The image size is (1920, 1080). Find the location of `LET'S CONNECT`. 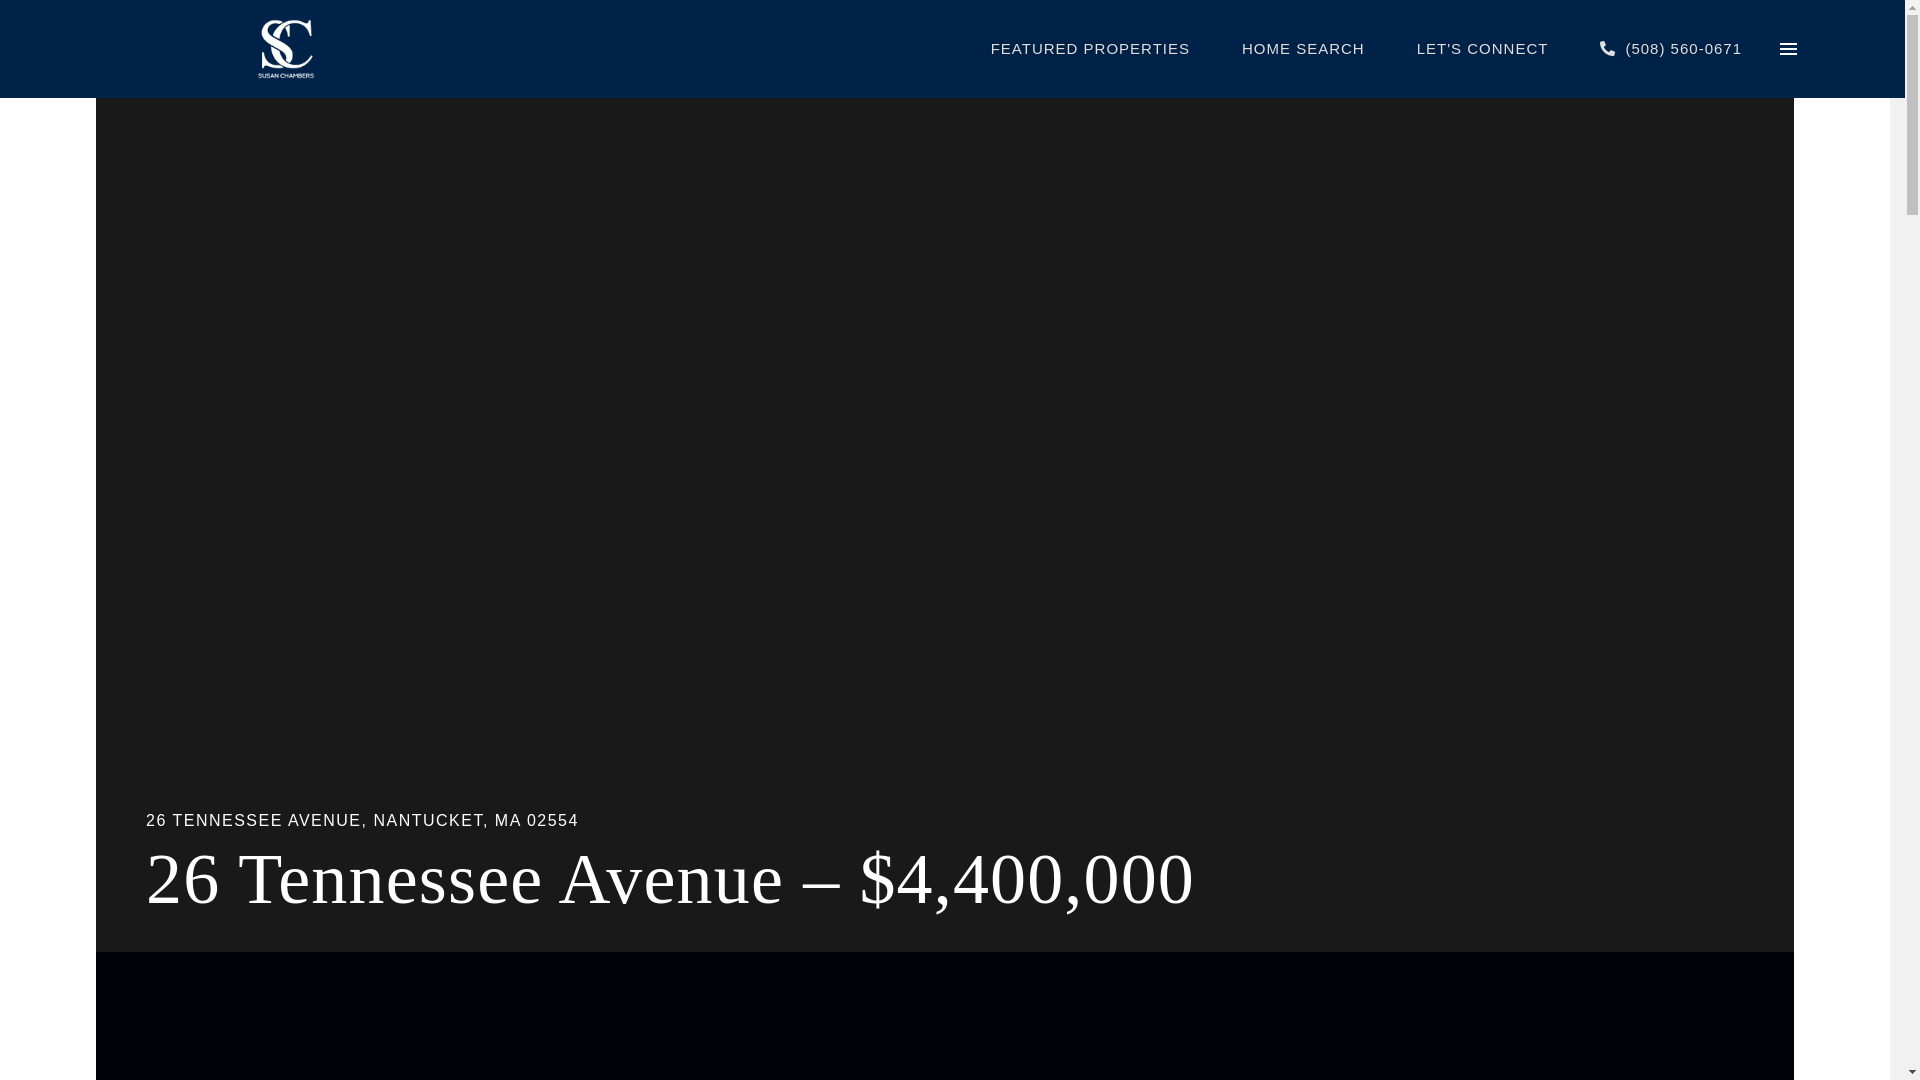

LET'S CONNECT is located at coordinates (1482, 48).